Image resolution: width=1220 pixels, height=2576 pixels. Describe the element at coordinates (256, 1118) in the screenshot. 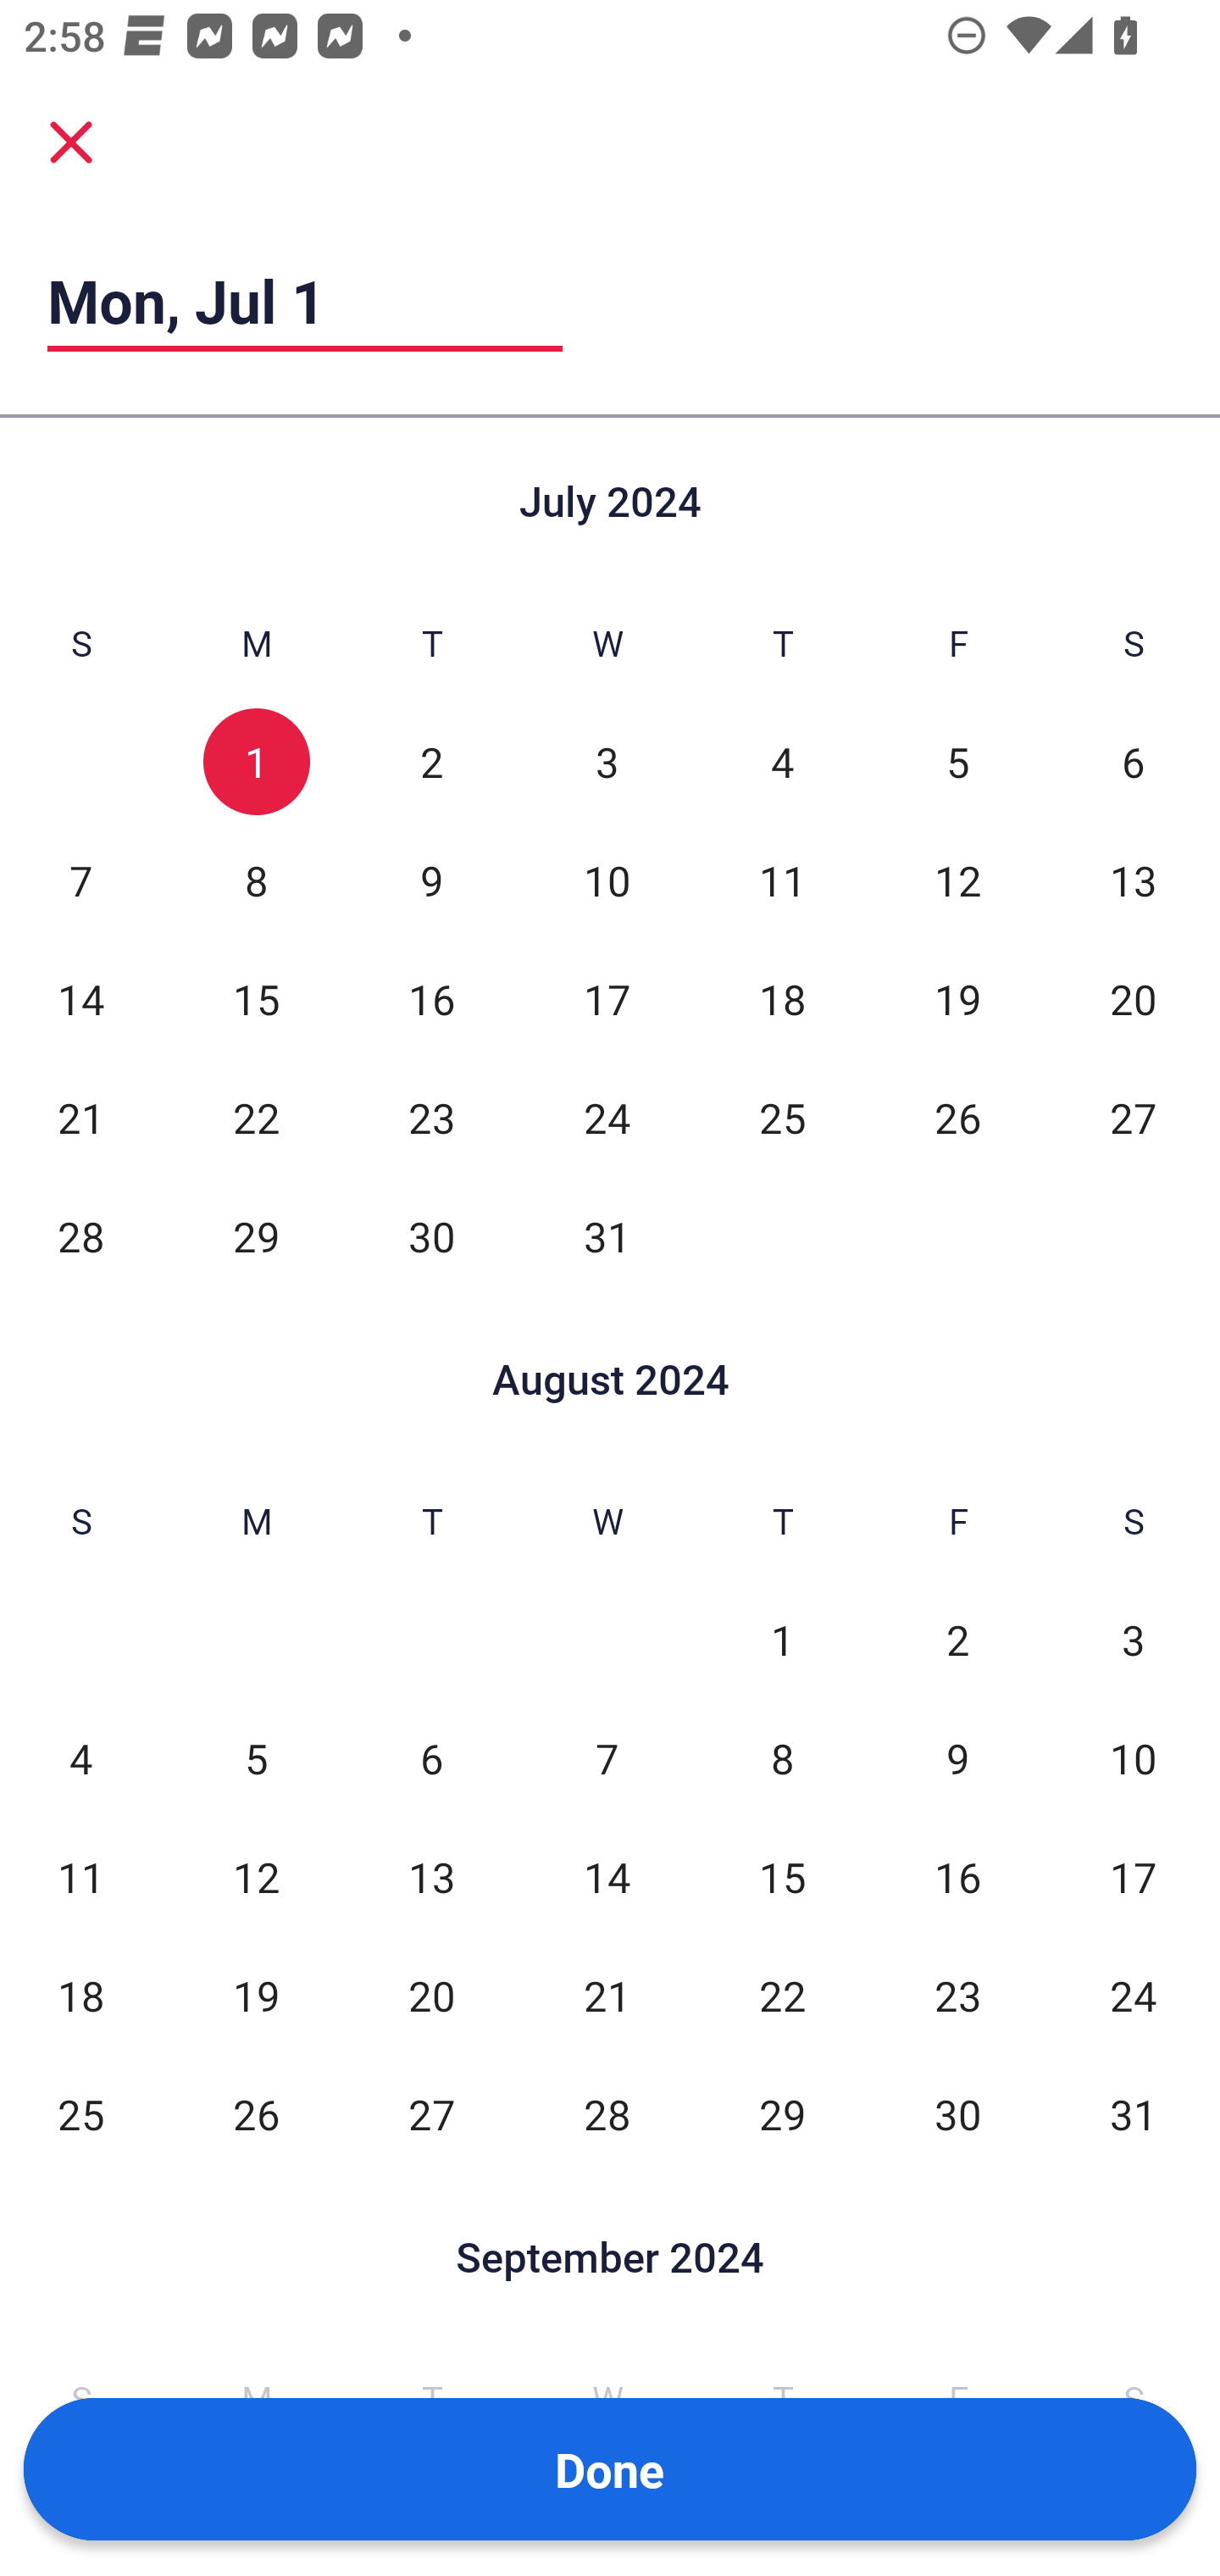

I see `22 Mon, Jul 22, Not Selected` at that location.